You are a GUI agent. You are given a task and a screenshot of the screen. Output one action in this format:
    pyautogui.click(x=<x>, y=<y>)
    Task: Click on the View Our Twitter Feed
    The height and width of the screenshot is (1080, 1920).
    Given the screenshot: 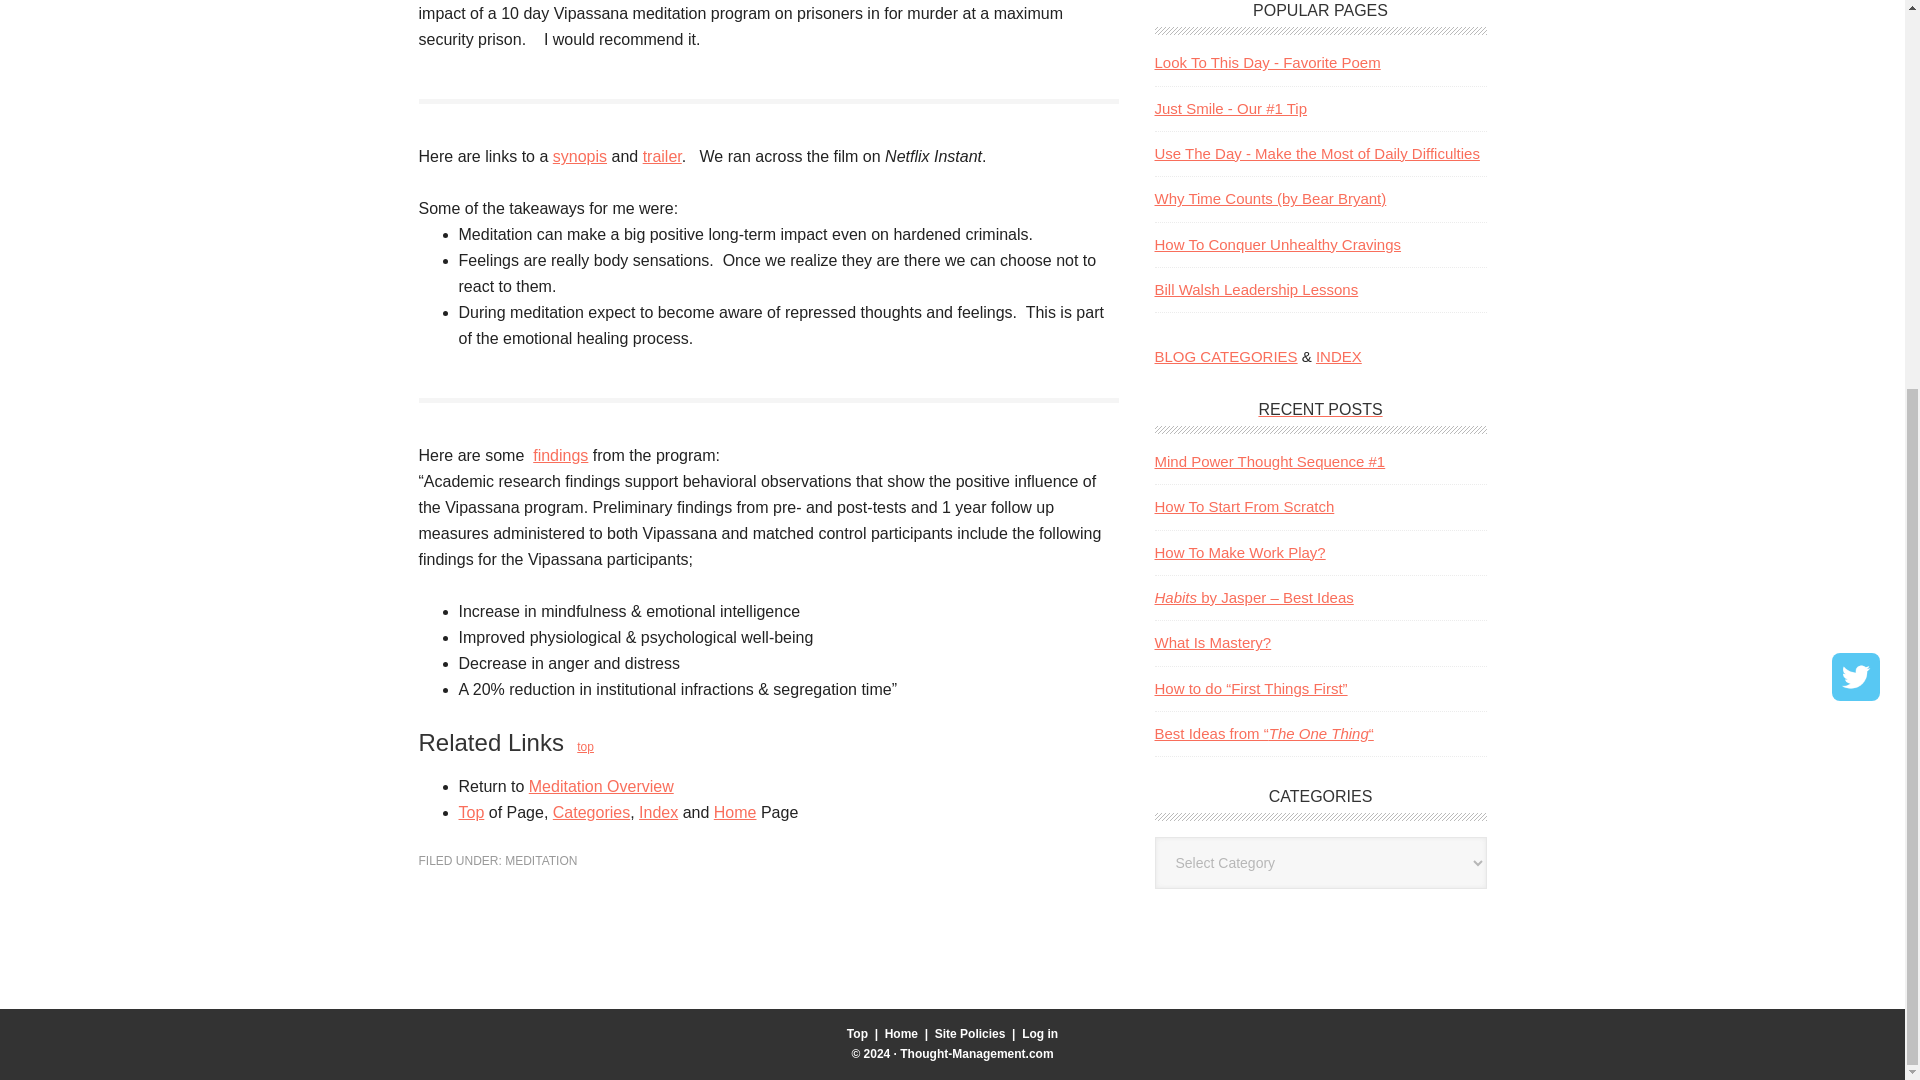 What is the action you would take?
    pyautogui.click(x=1855, y=78)
    